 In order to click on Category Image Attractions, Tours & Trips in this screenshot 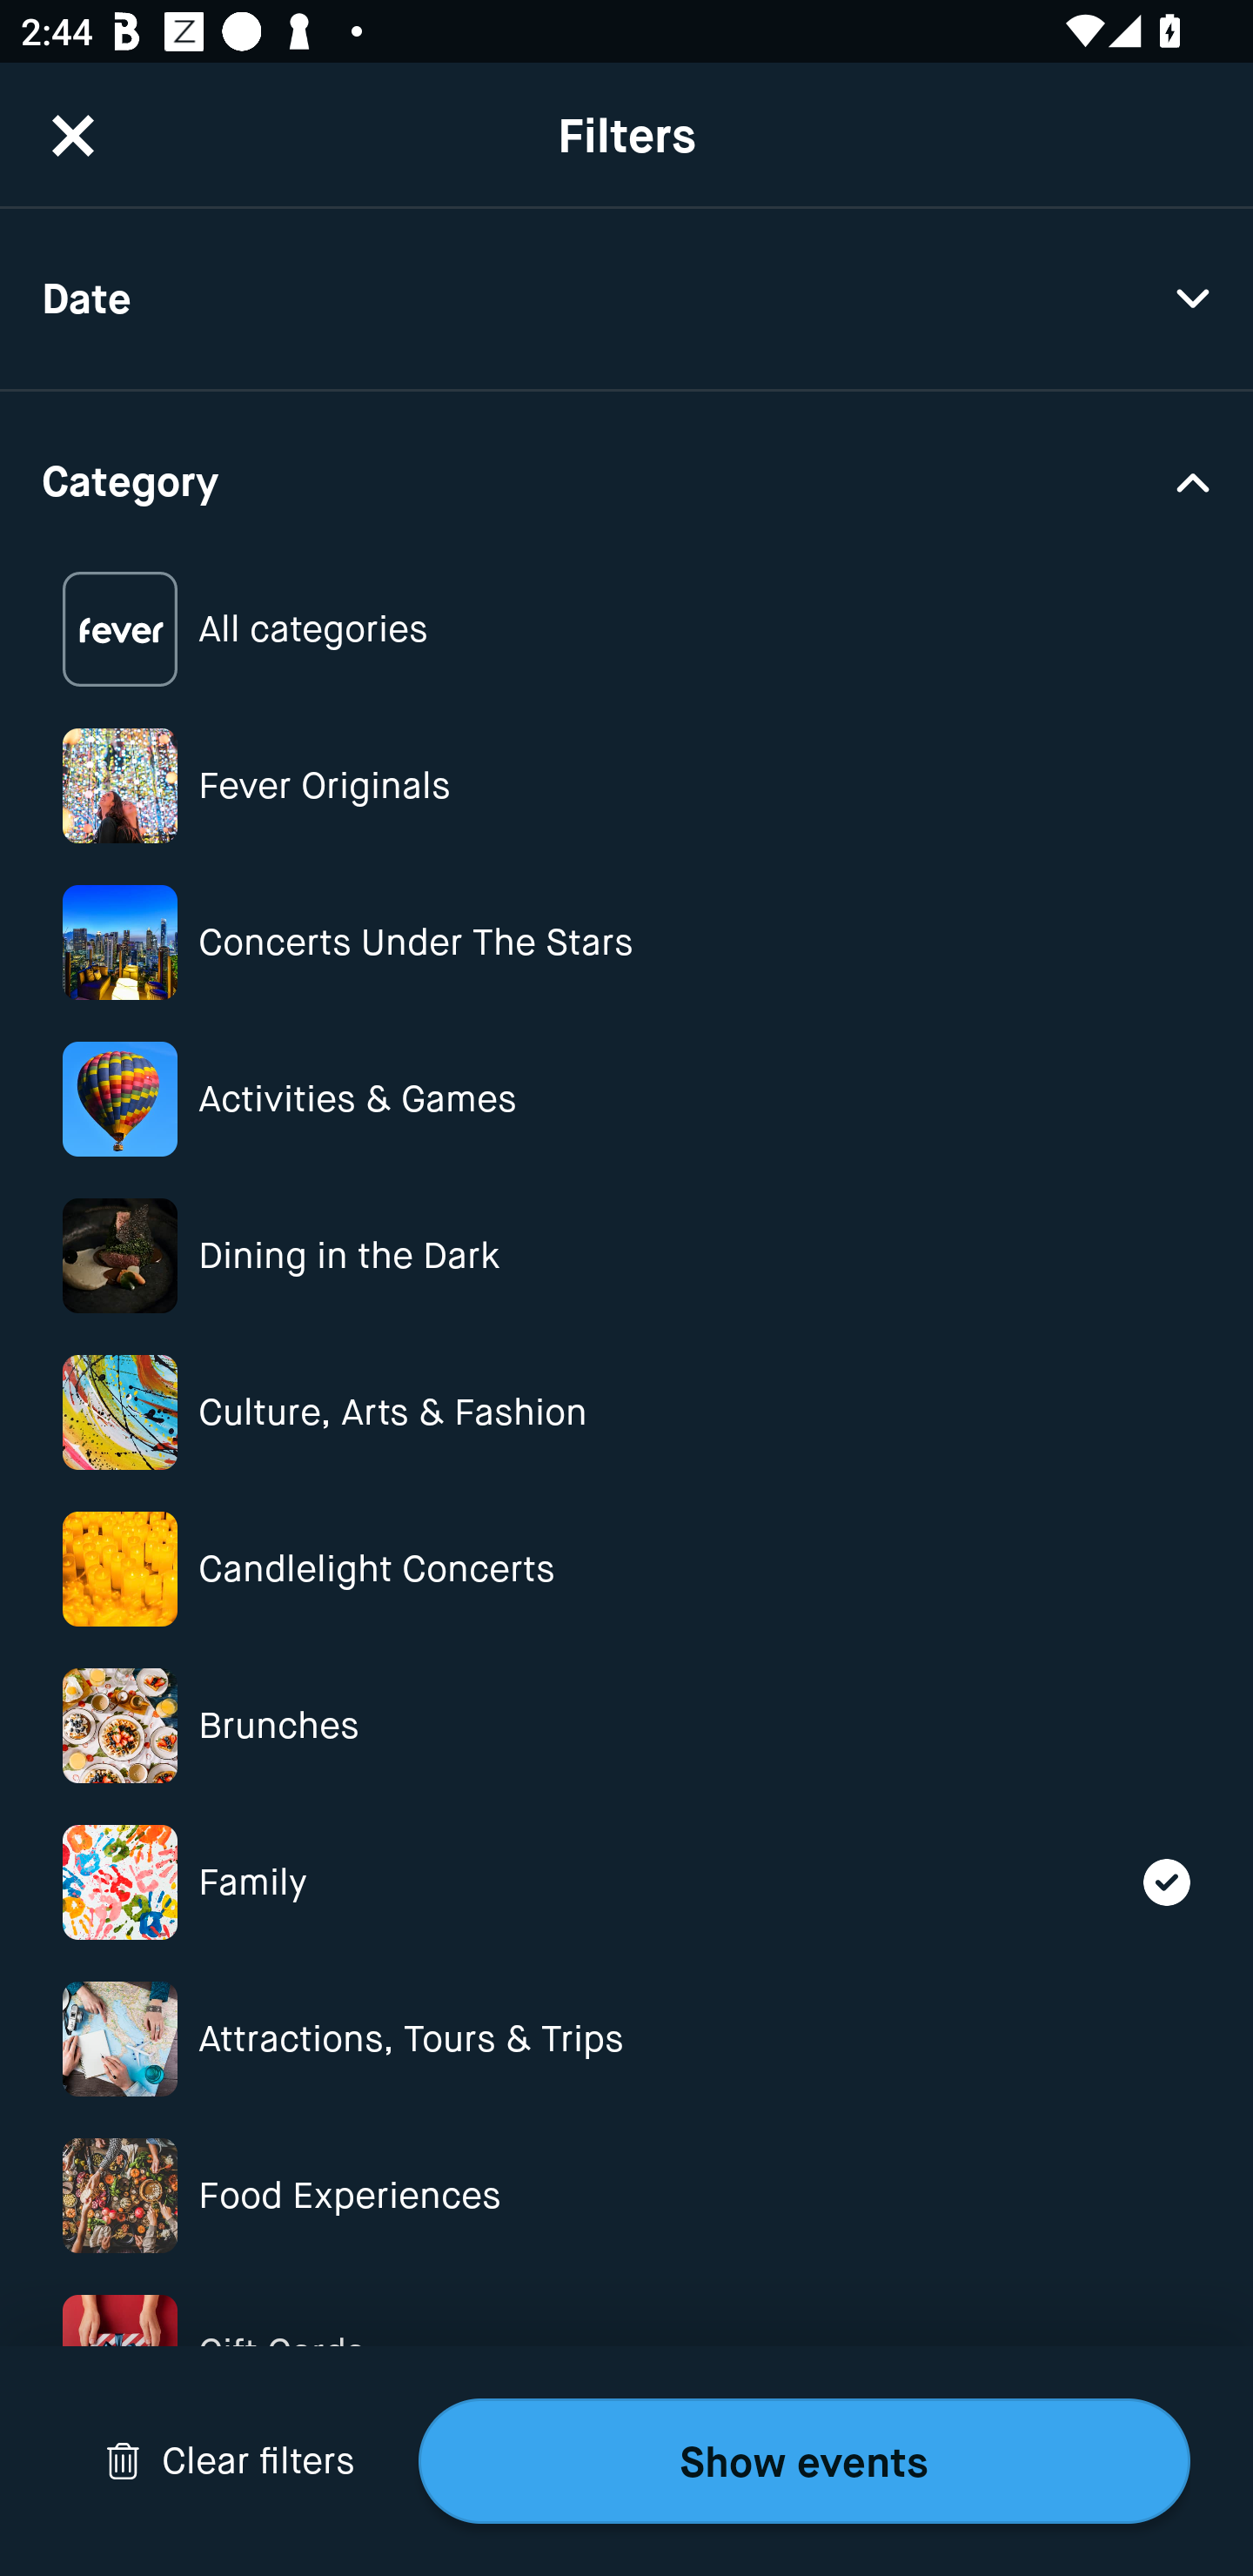, I will do `click(626, 2038)`.